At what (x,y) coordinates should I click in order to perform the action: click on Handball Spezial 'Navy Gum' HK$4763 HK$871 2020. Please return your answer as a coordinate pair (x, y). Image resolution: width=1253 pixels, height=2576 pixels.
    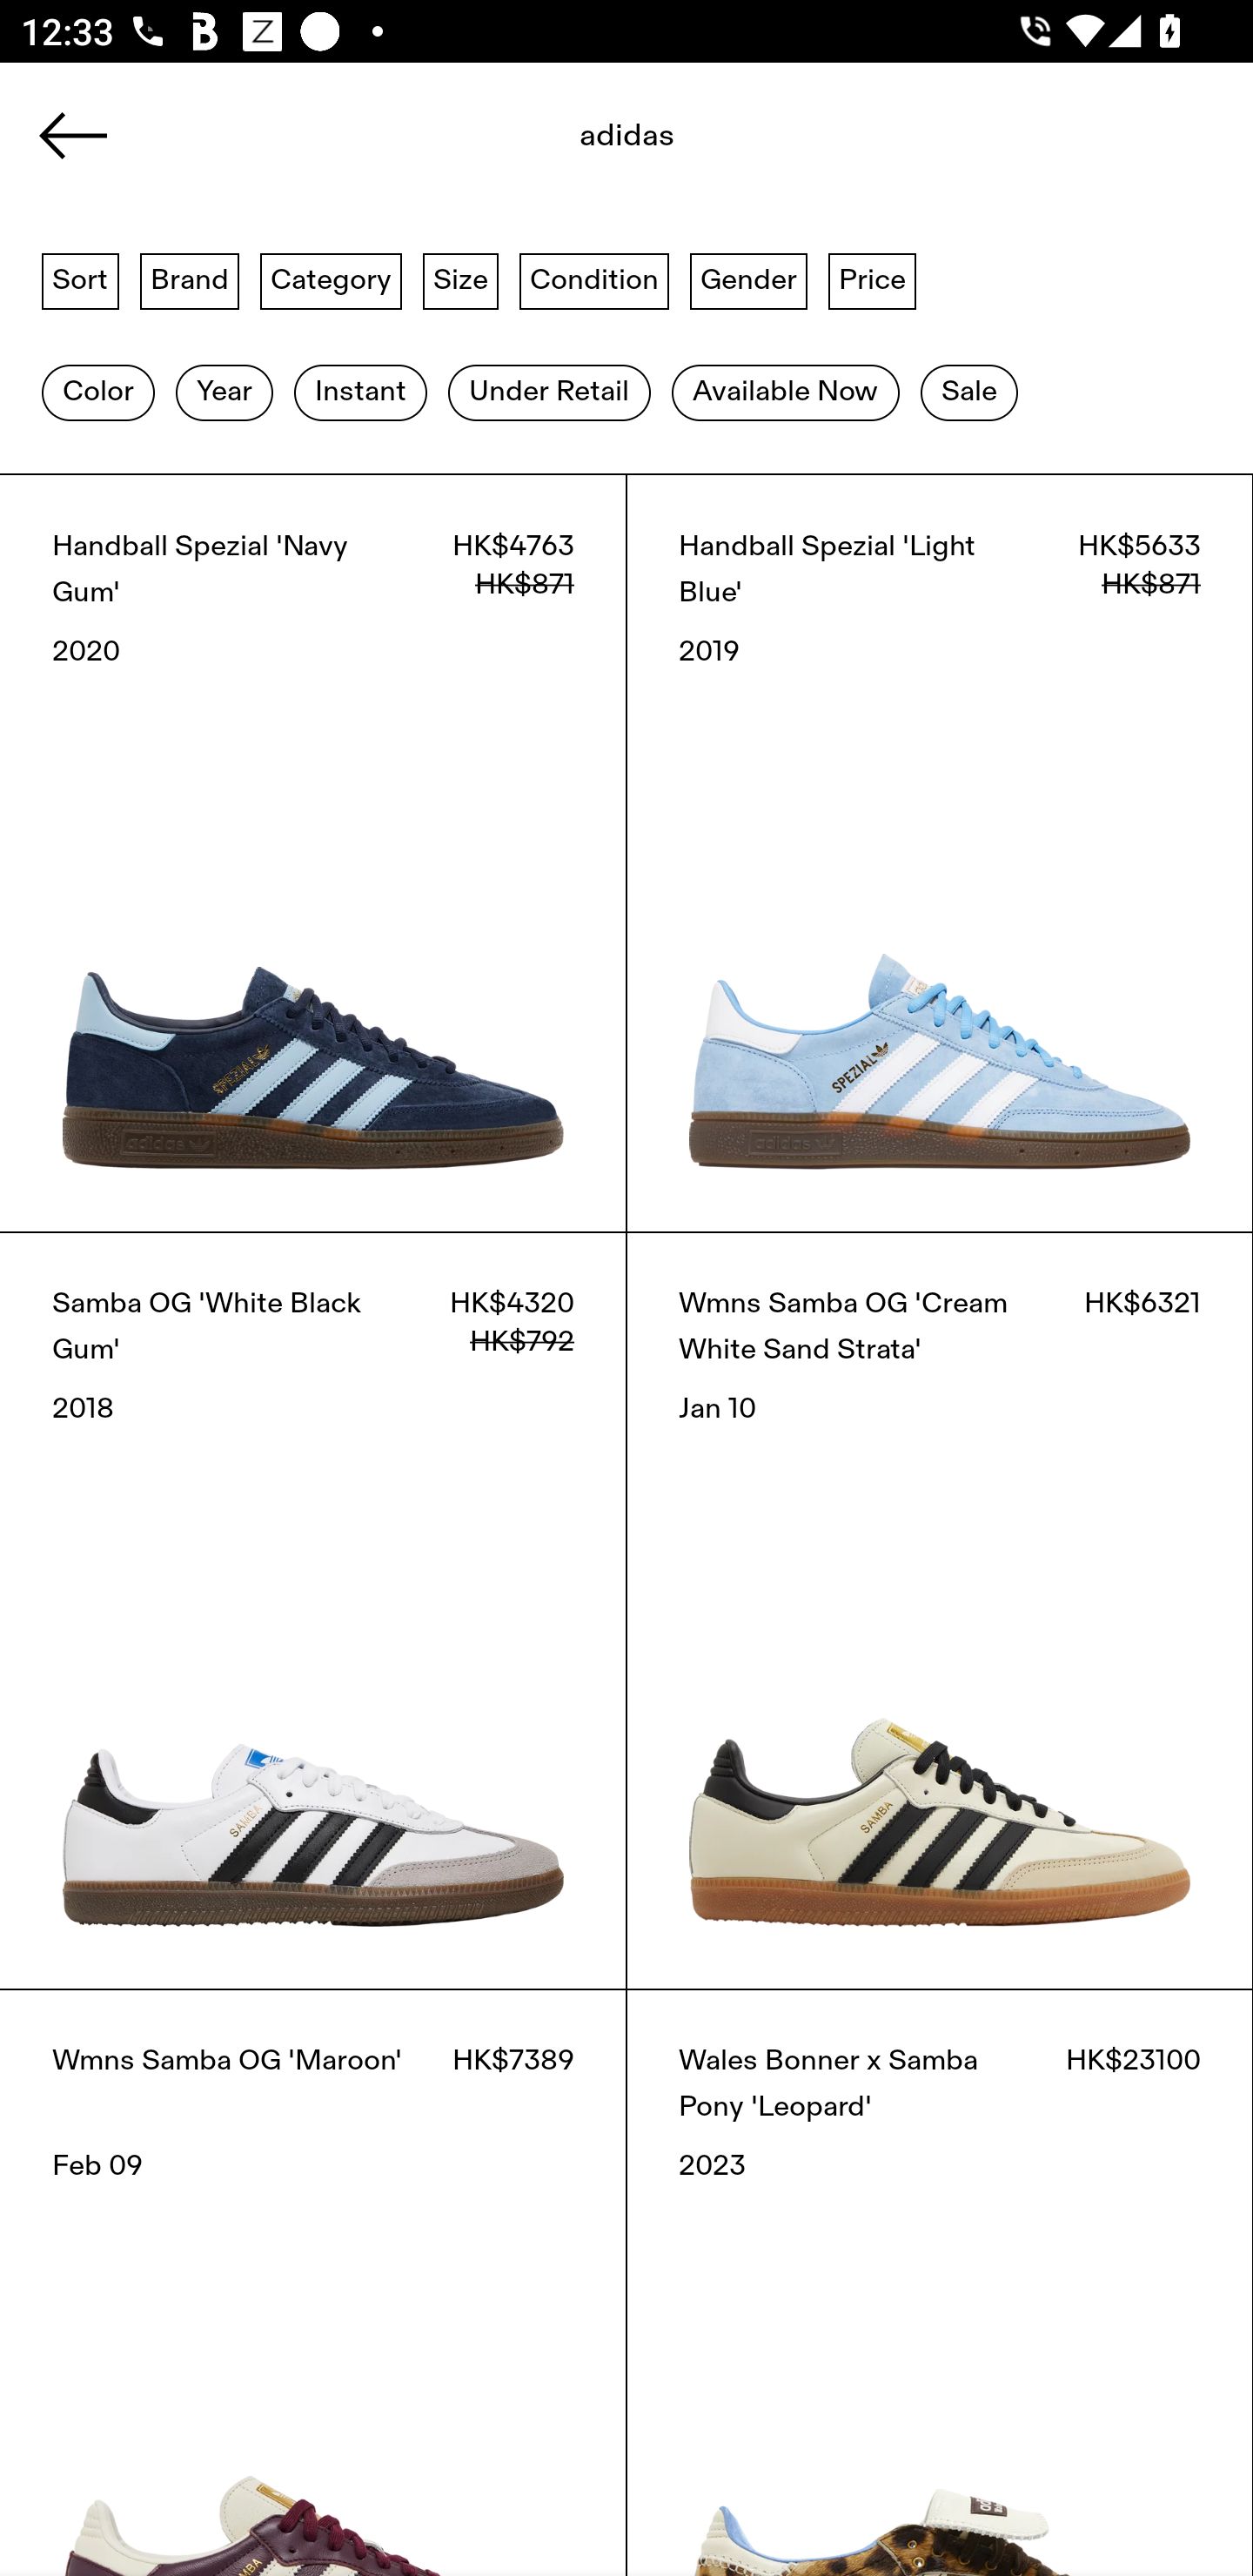
    Looking at the image, I should click on (313, 852).